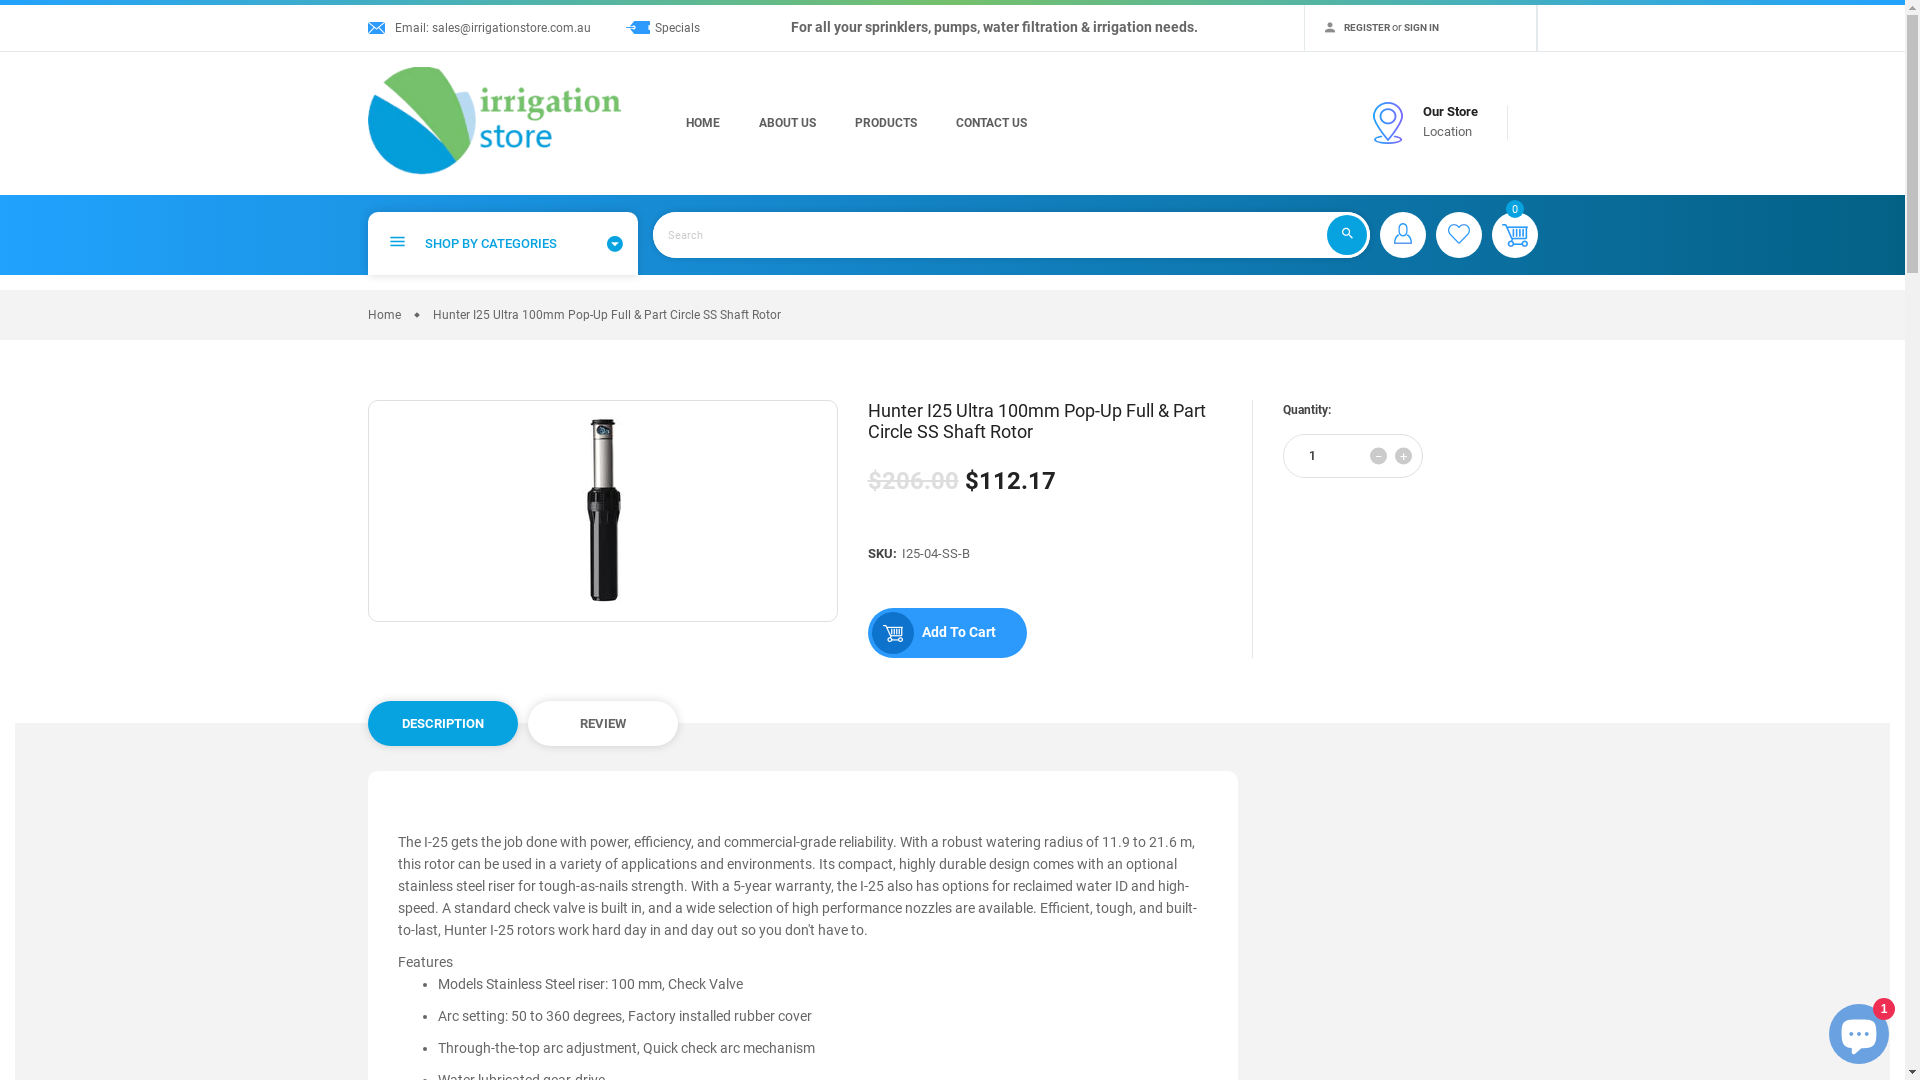 The image size is (1920, 1080). I want to click on DESCRIPTION, so click(443, 724).